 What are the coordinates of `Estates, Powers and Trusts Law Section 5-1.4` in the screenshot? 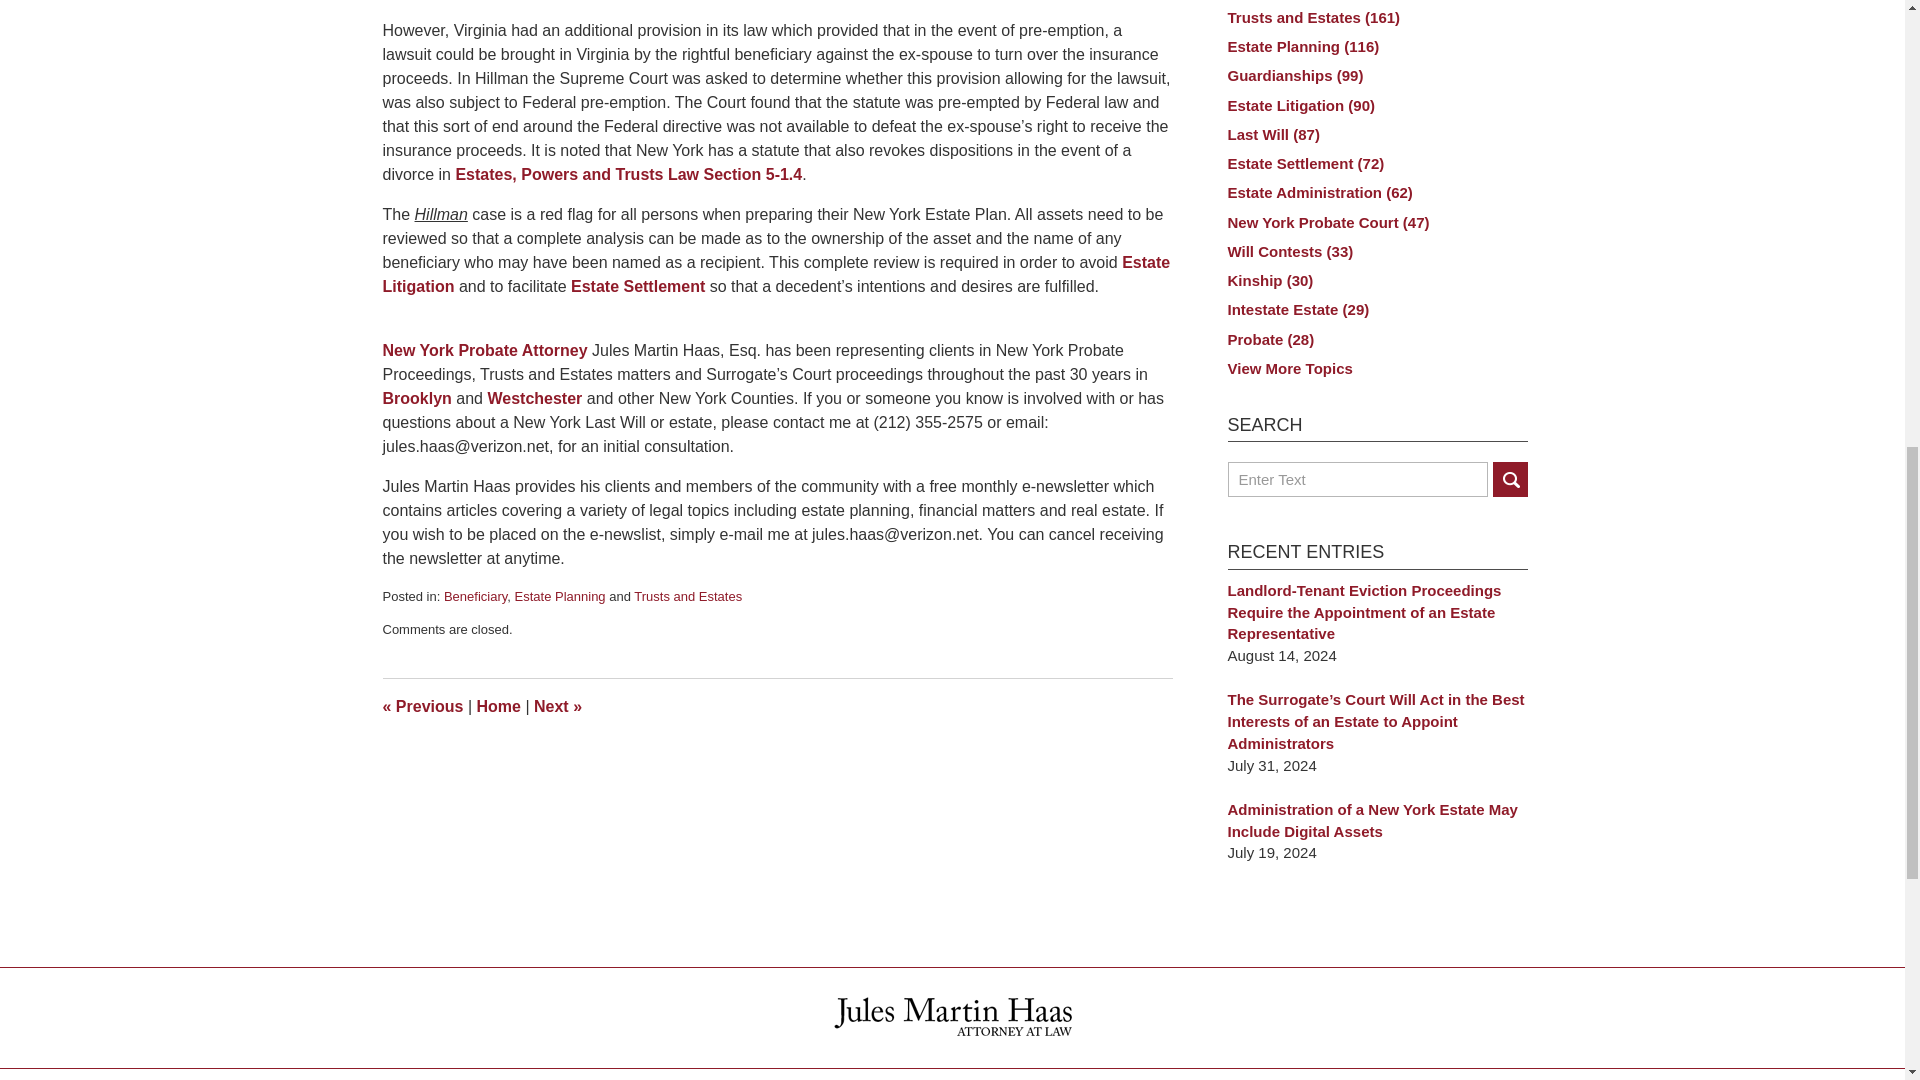 It's located at (628, 174).